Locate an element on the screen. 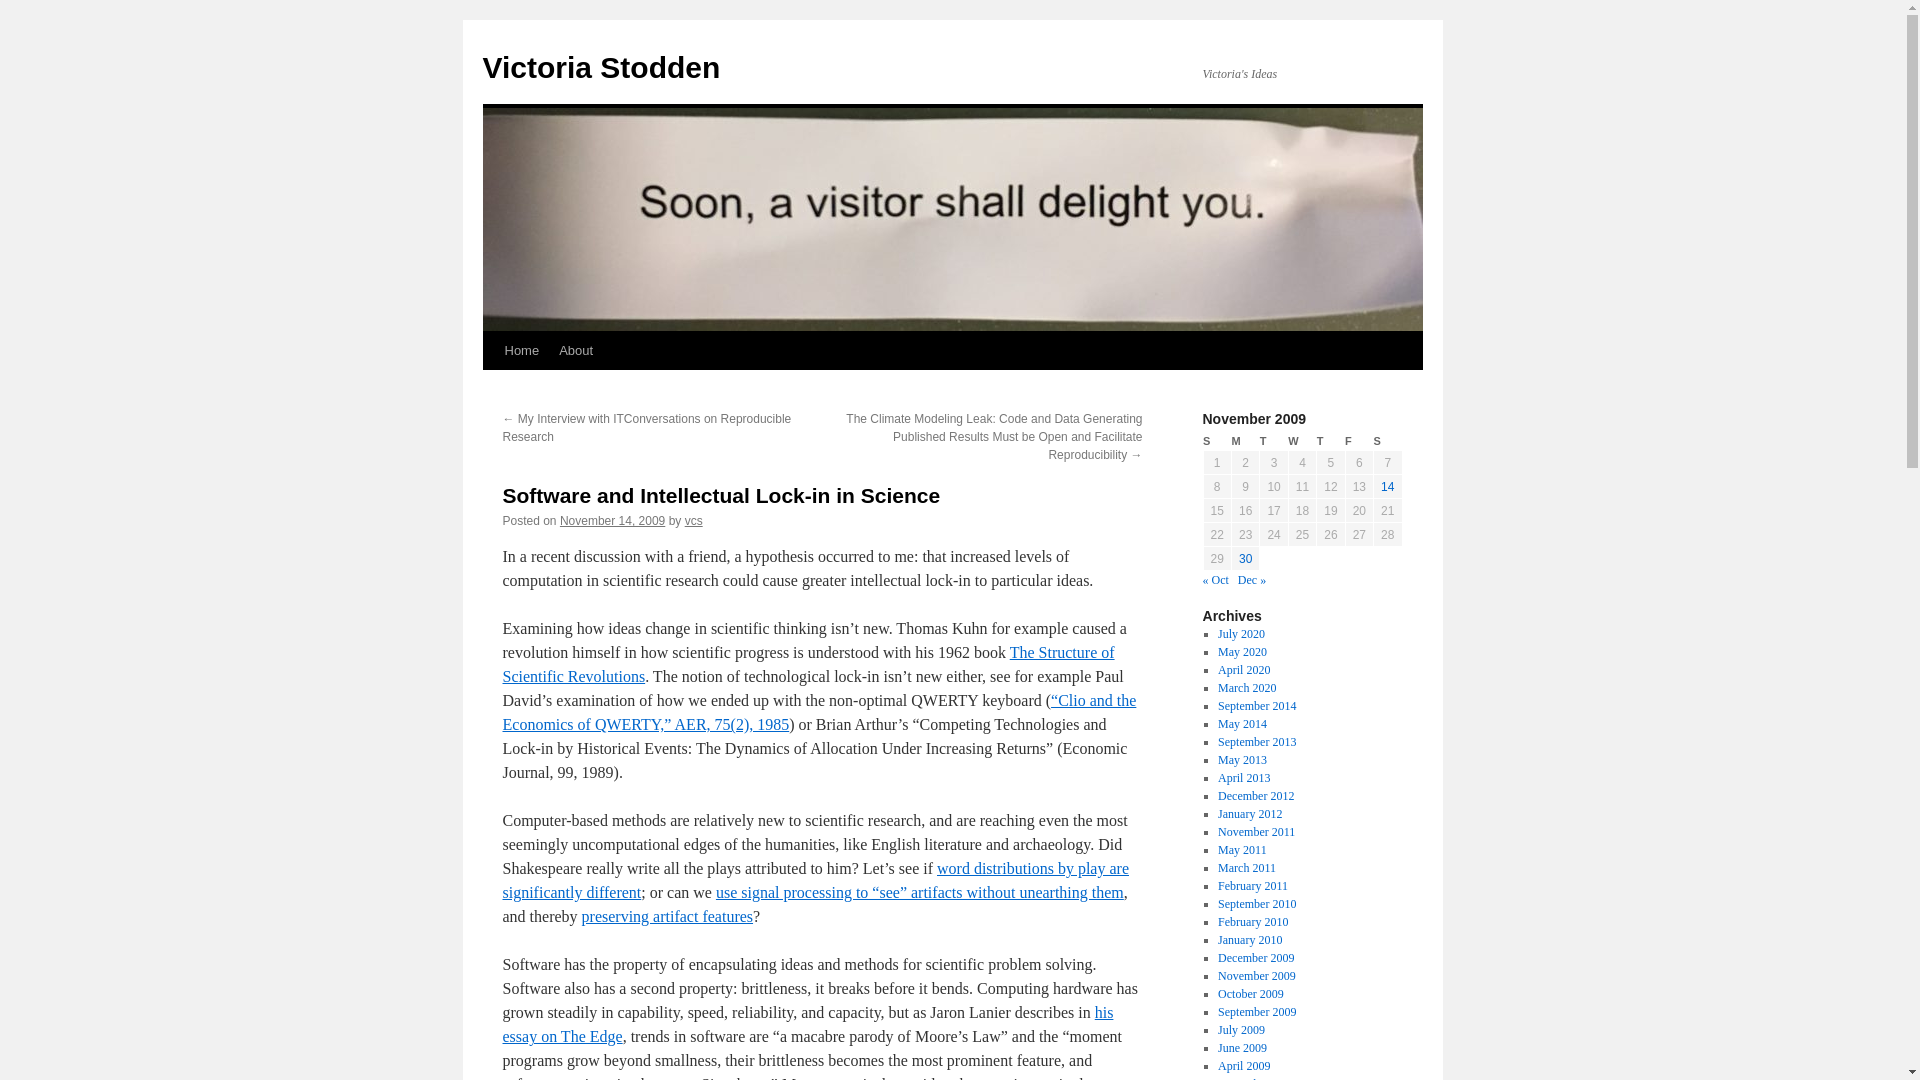 The width and height of the screenshot is (1920, 1080). July 2020 is located at coordinates (1241, 634).